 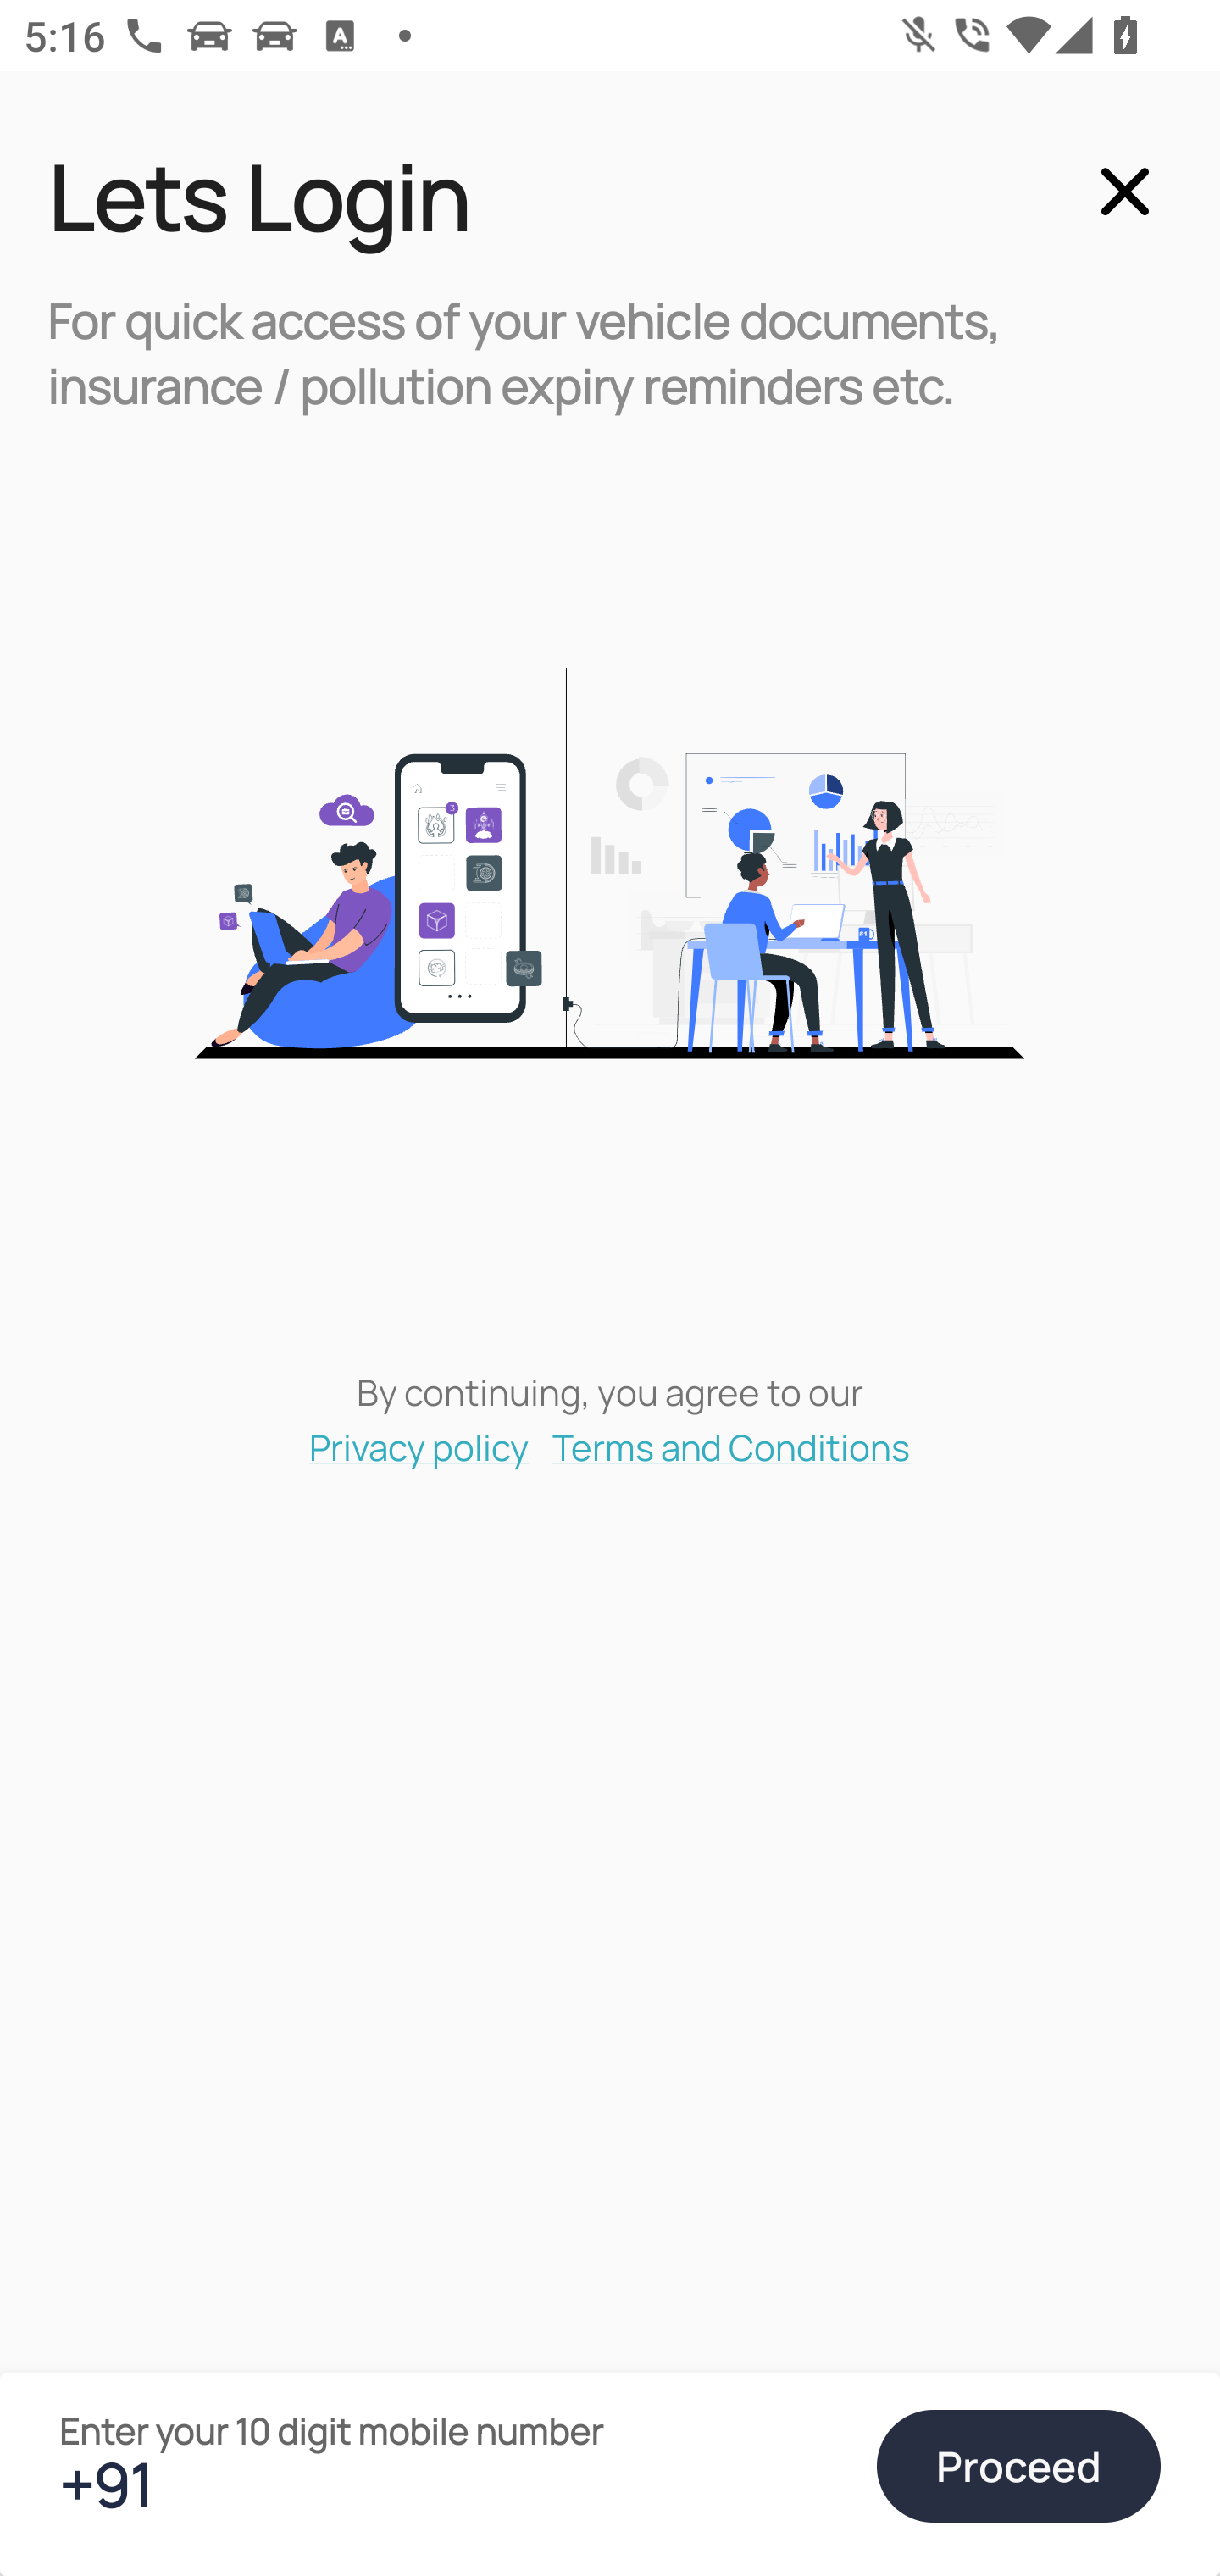 I want to click on Terms and Conditions, so click(x=732, y=1446).